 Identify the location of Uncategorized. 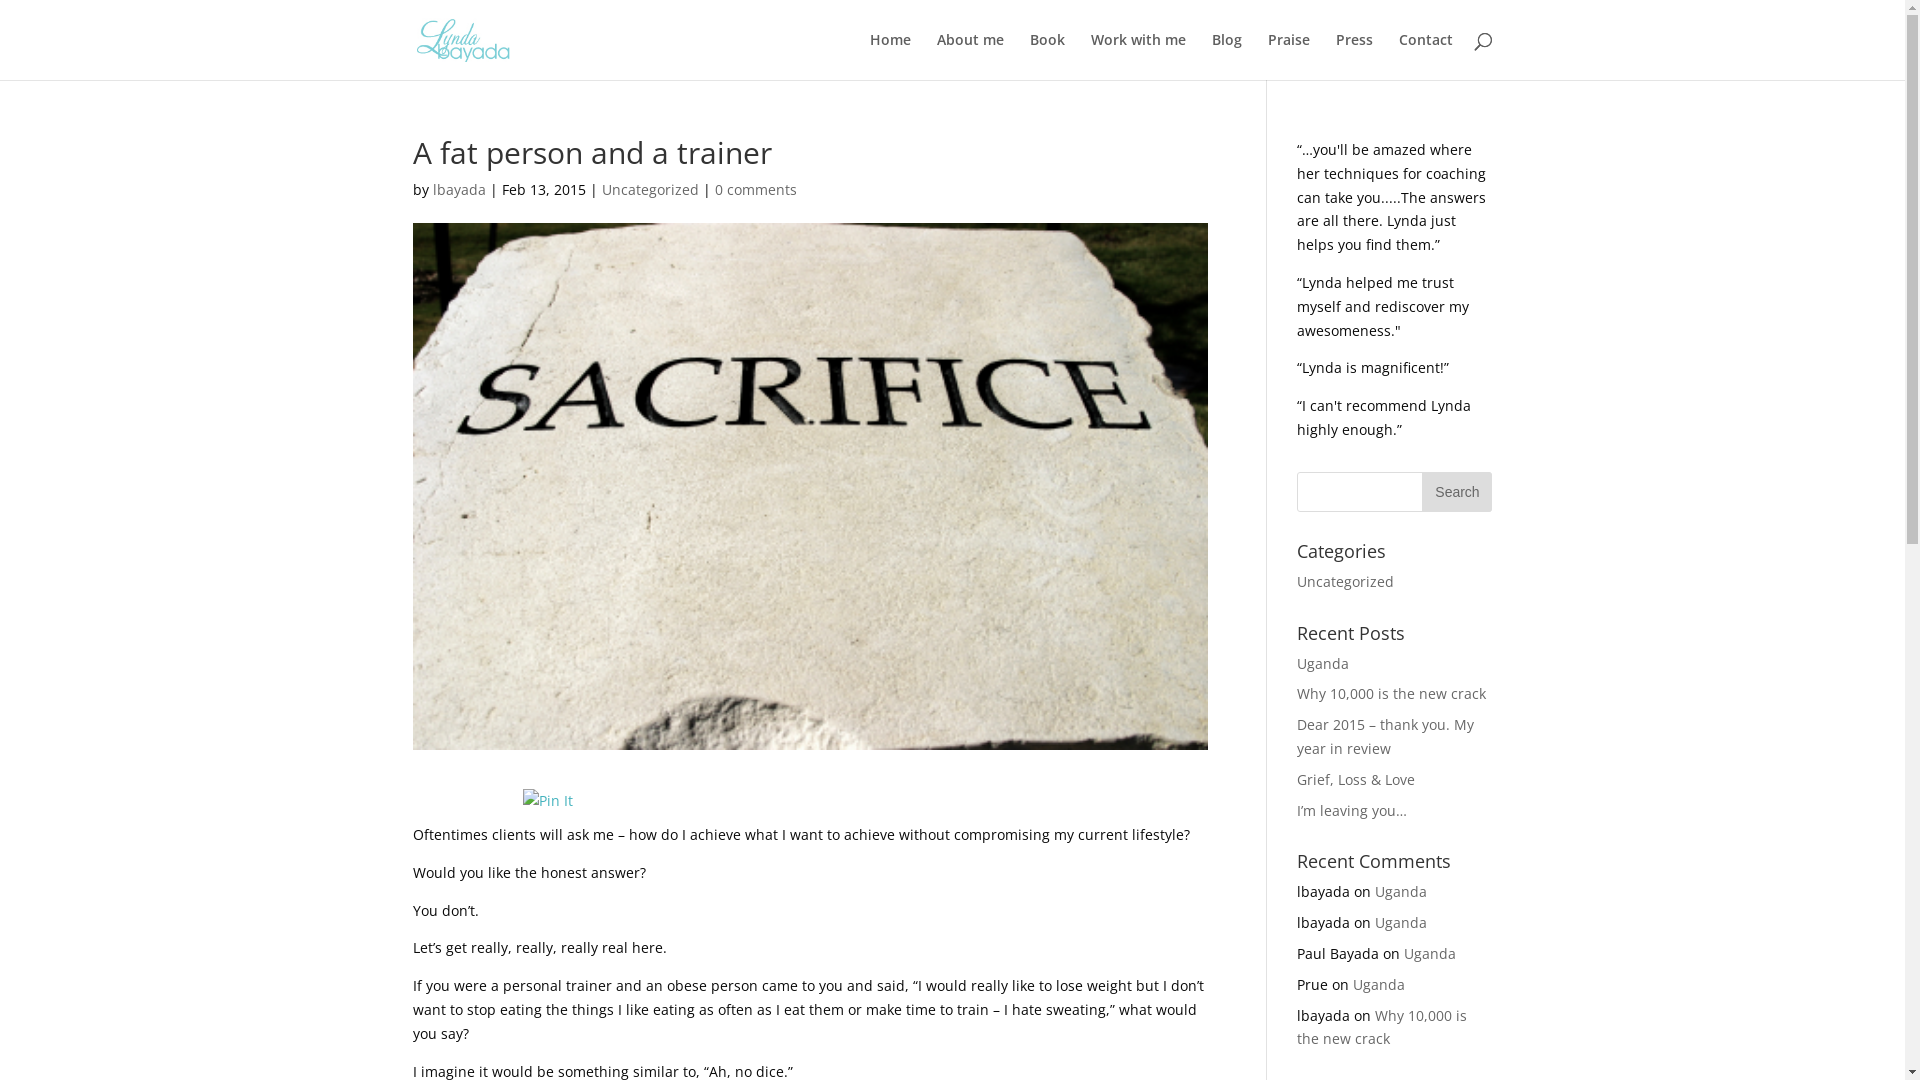
(650, 190).